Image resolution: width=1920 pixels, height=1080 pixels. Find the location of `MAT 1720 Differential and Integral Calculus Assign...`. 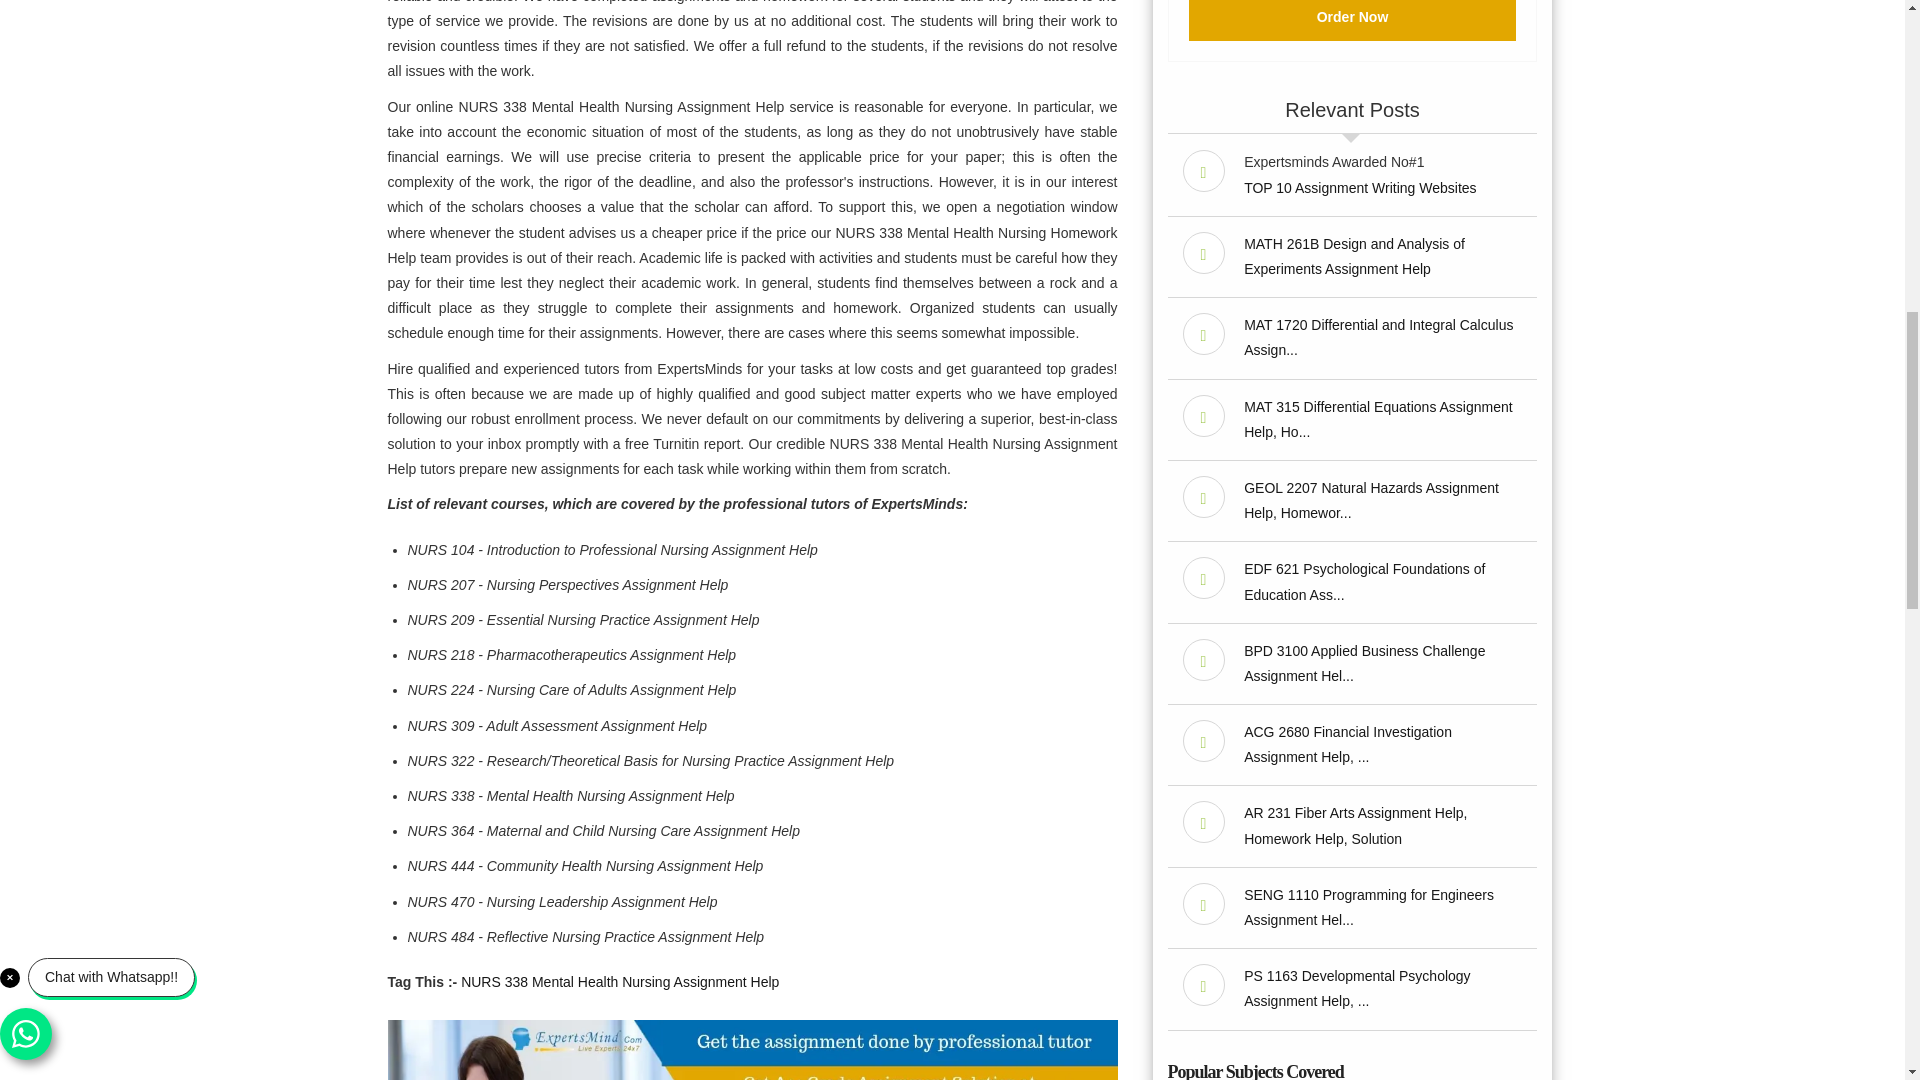

MAT 1720 Differential and Integral Calculus Assign... is located at coordinates (1378, 337).